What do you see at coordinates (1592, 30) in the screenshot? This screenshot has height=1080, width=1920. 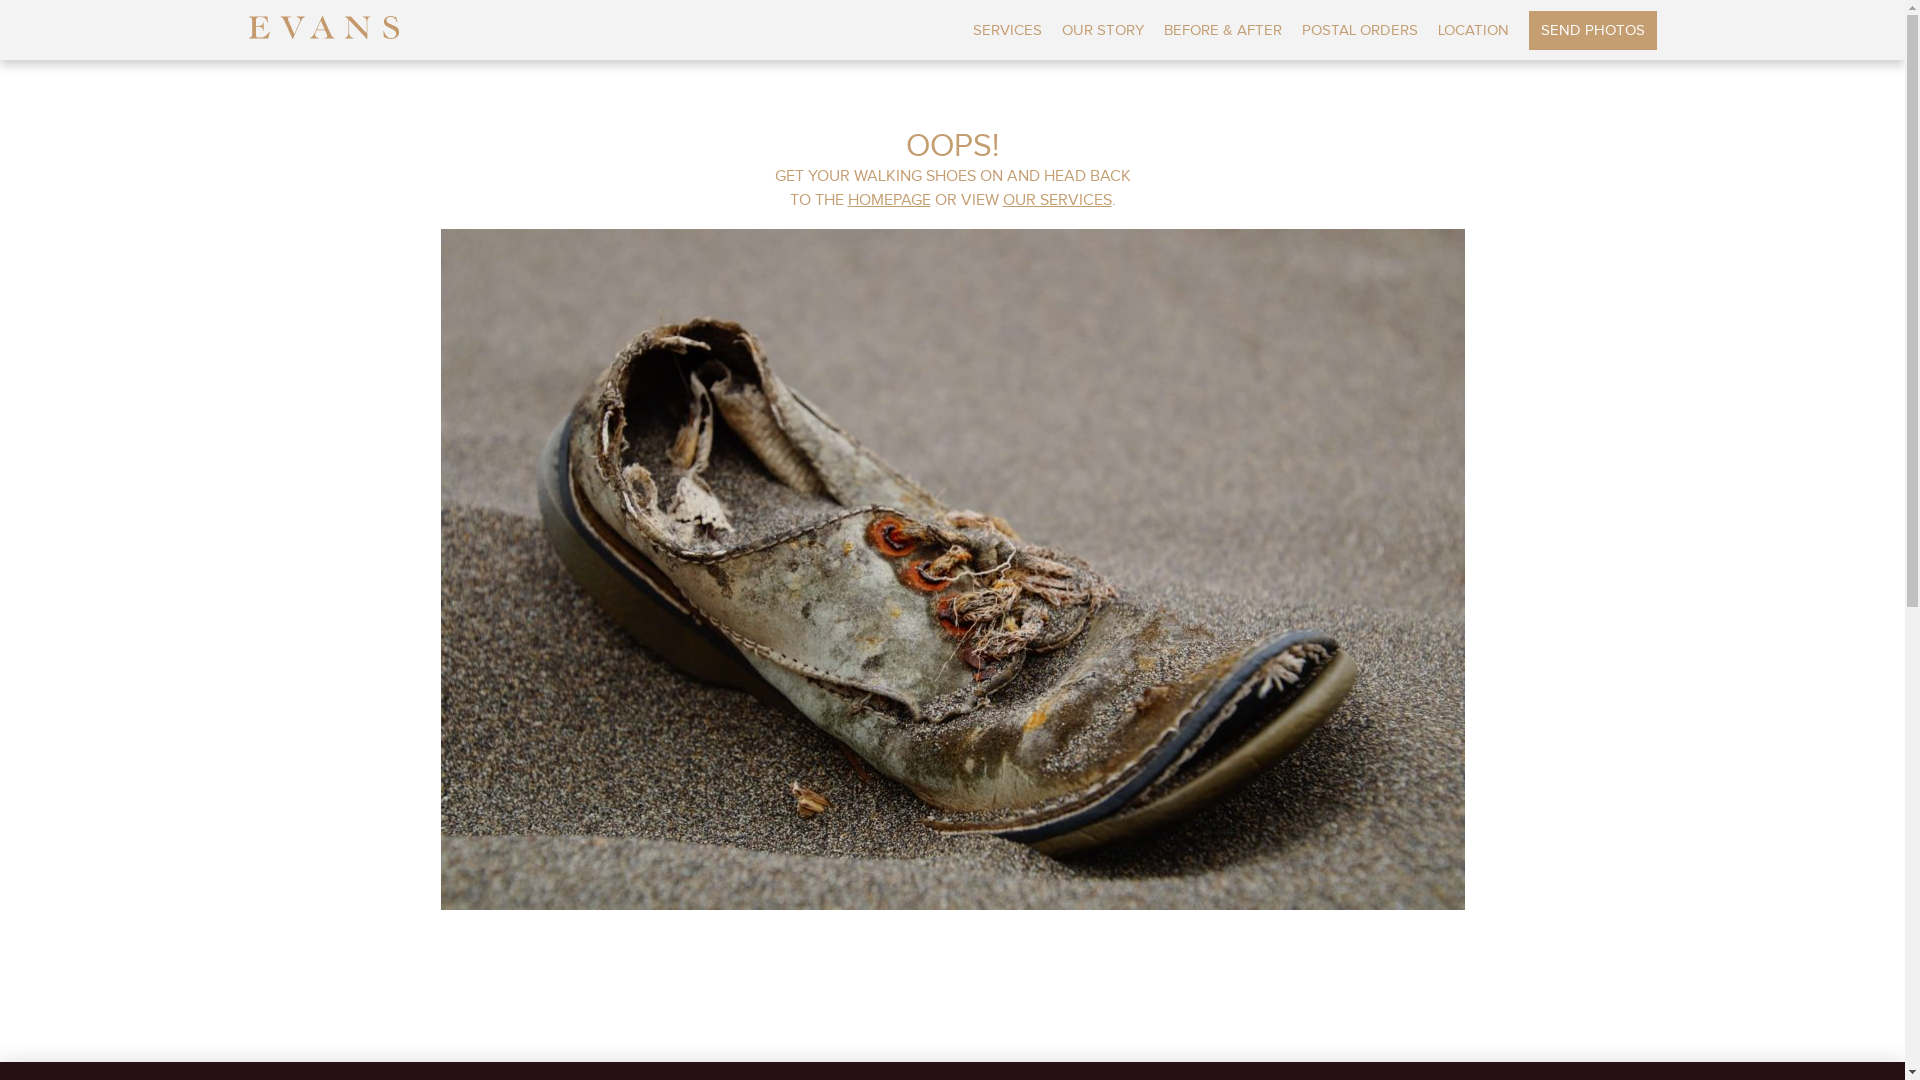 I see `SEND PHOTOS` at bounding box center [1592, 30].